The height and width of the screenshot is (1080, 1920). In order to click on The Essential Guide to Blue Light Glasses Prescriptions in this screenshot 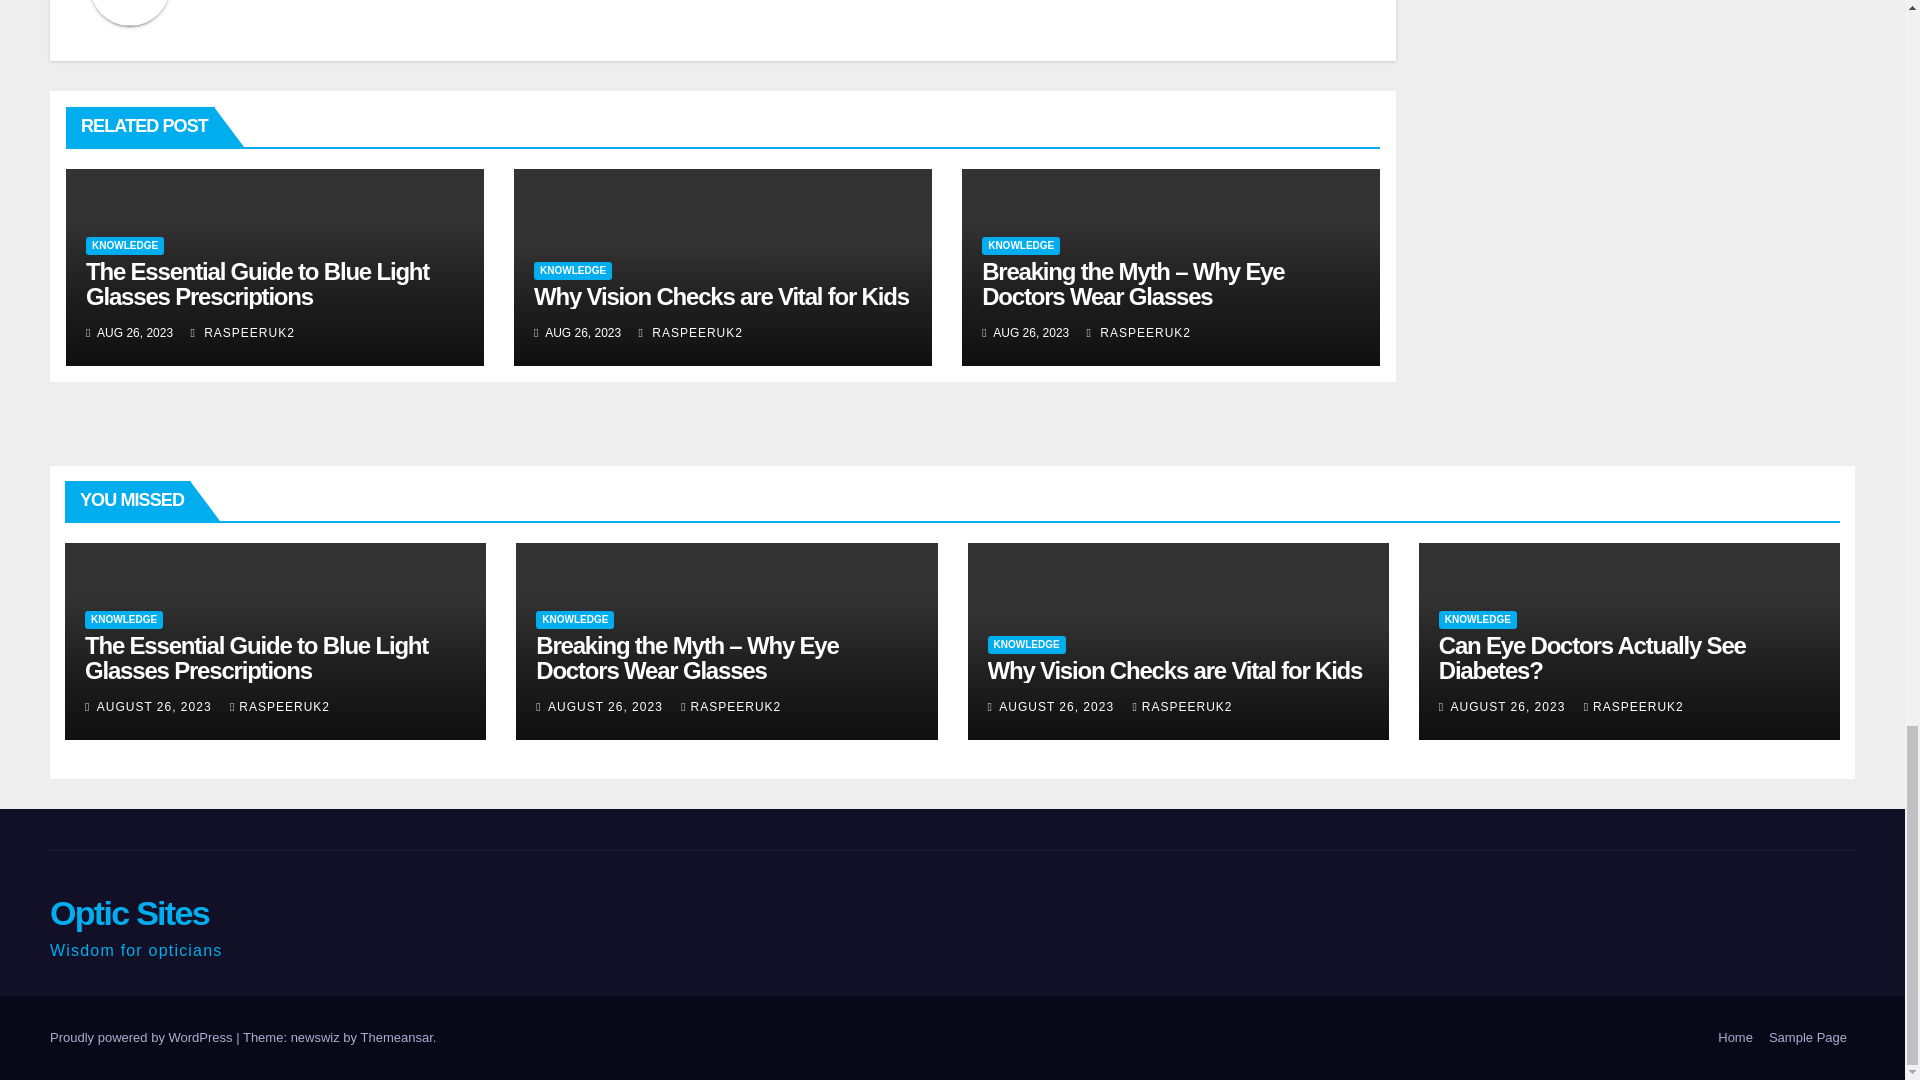, I will do `click(257, 284)`.